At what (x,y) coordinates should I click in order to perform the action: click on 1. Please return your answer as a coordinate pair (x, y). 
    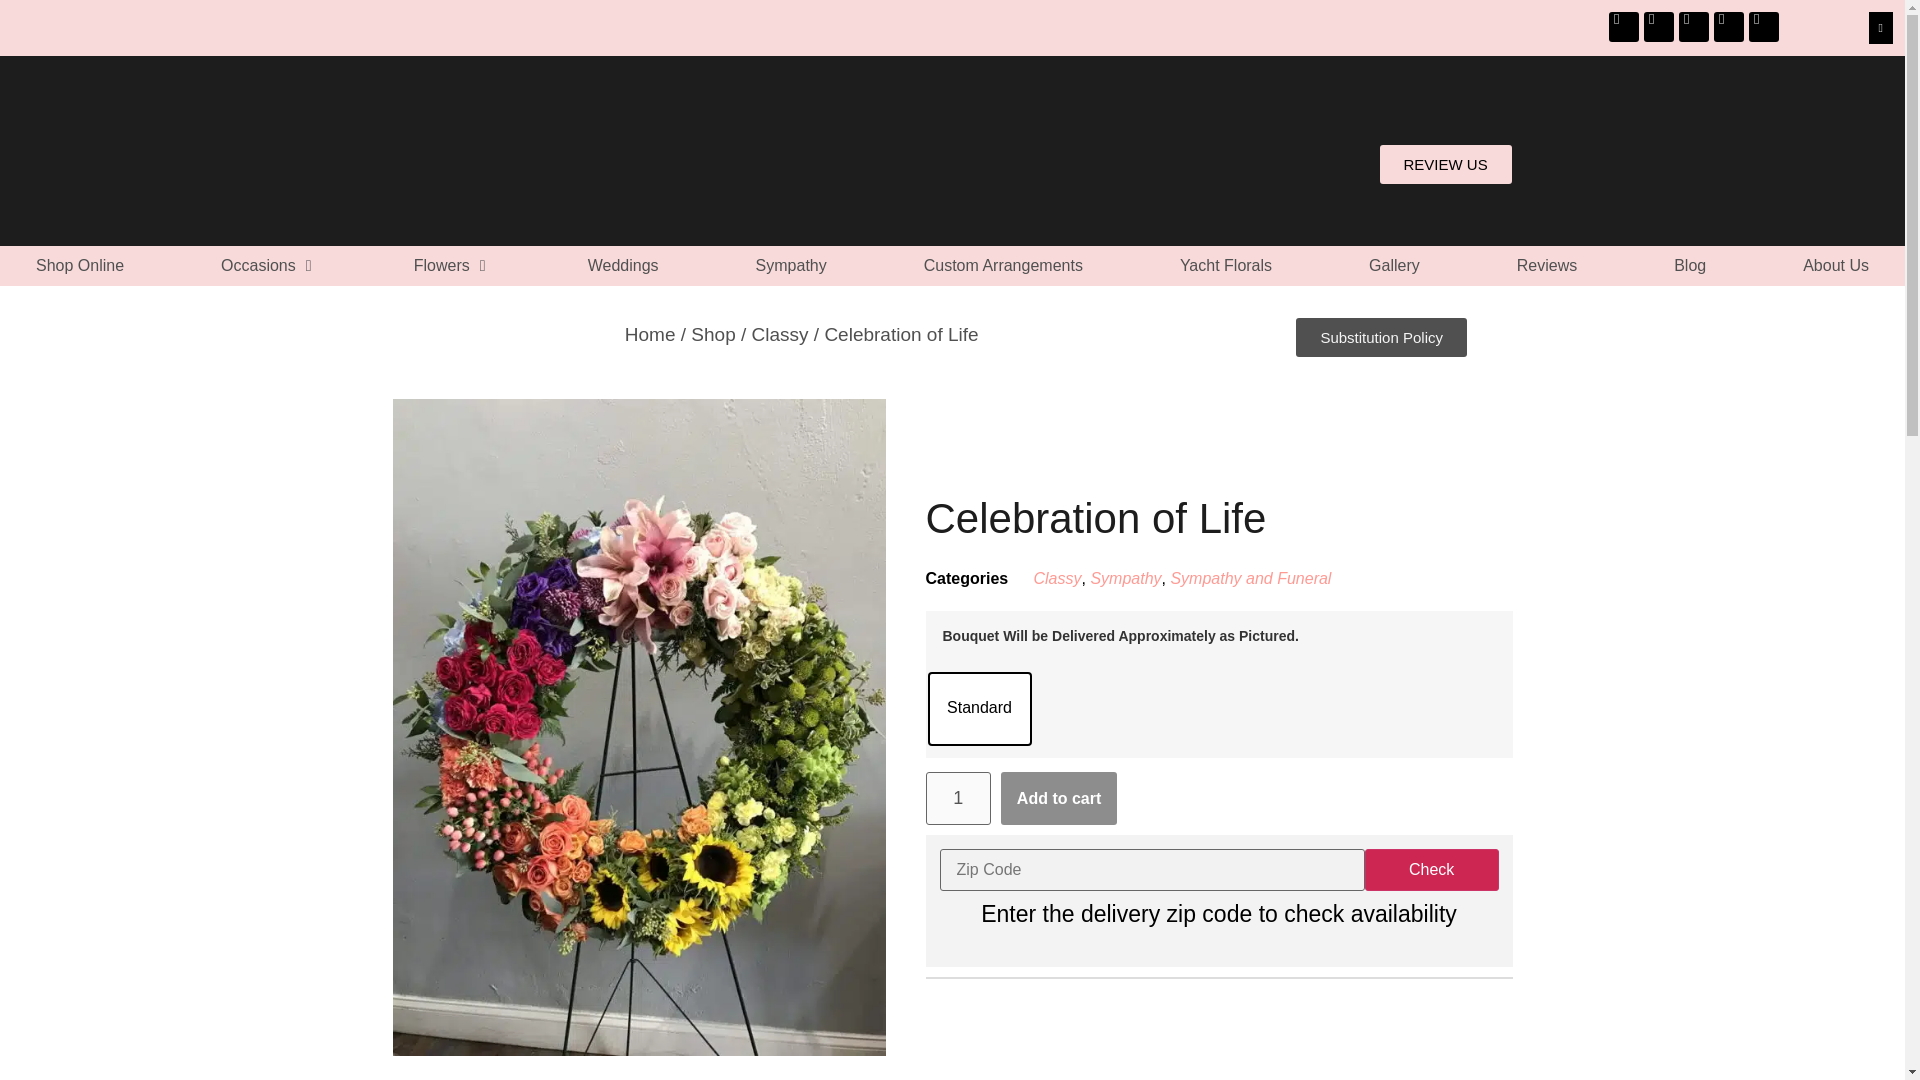
    Looking at the image, I should click on (958, 798).